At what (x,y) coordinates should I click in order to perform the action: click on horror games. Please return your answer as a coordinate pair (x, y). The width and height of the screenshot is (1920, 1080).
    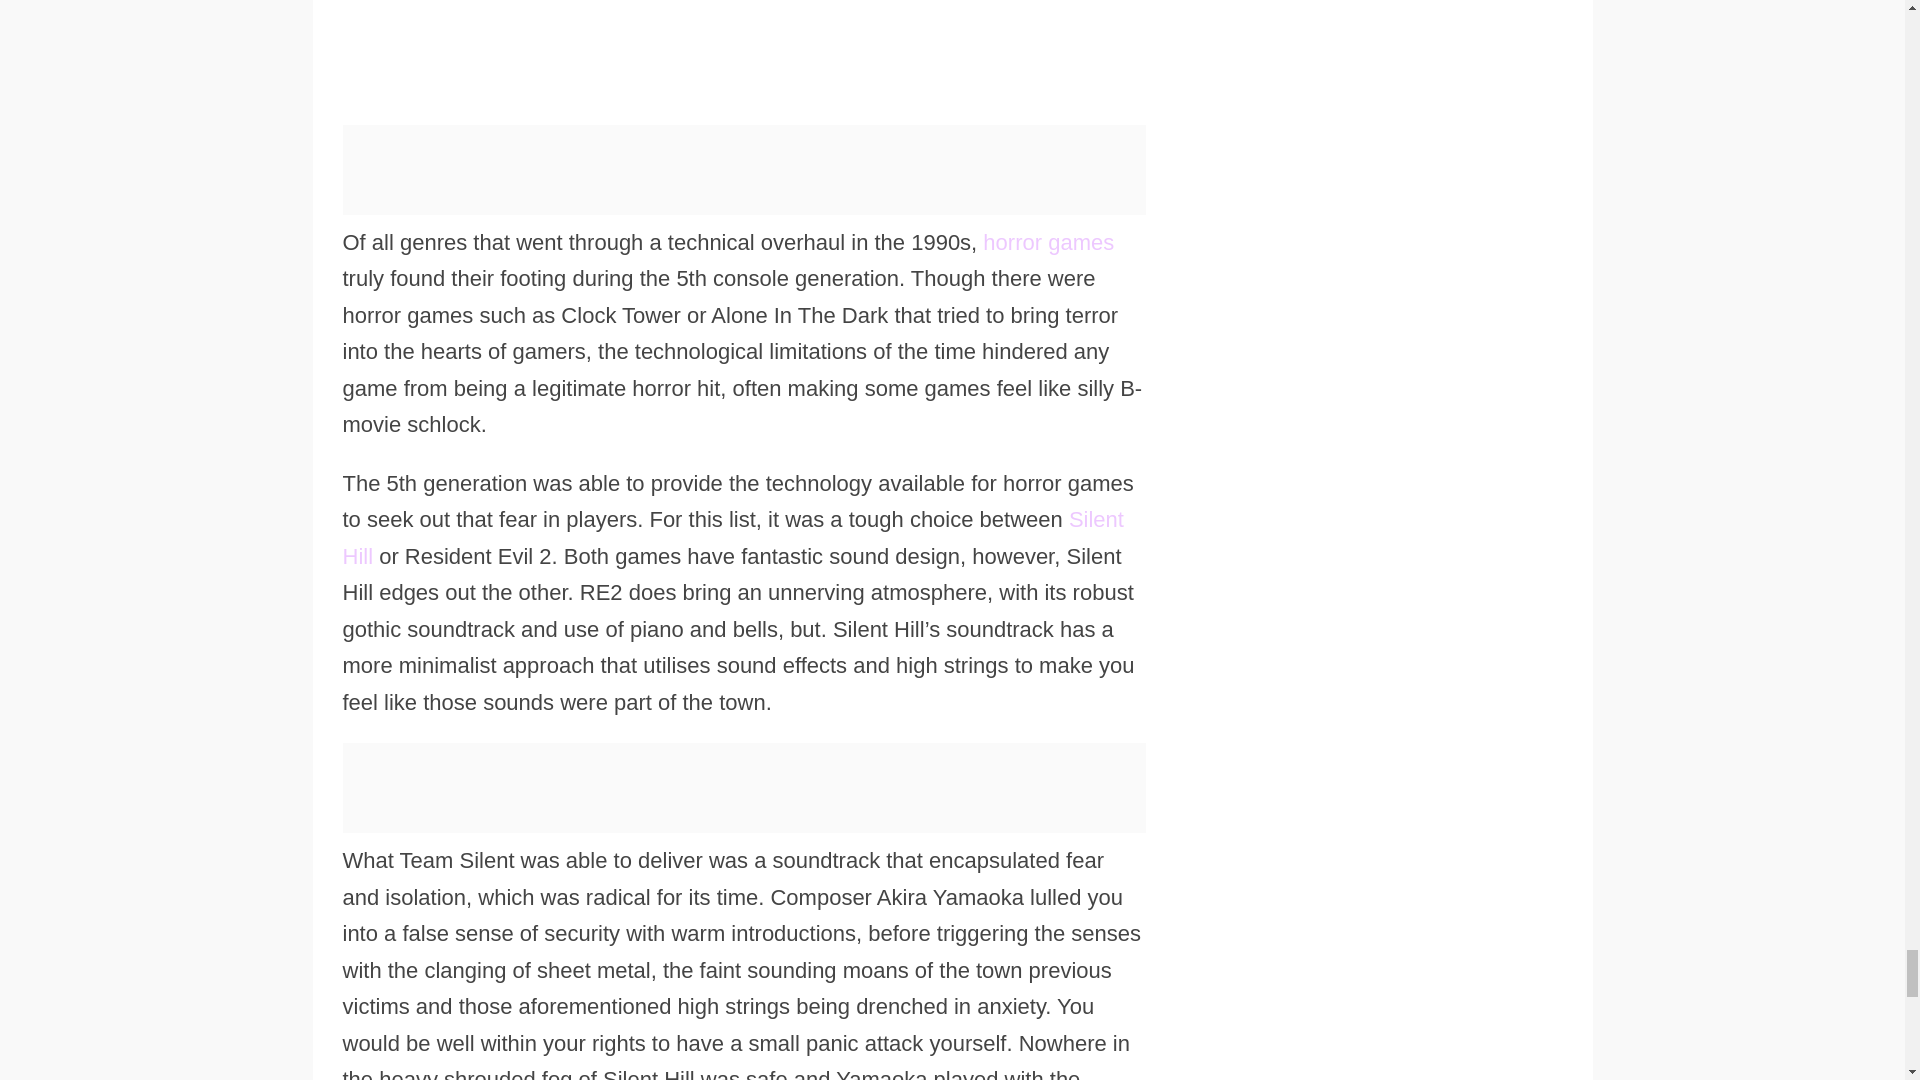
    Looking at the image, I should click on (1048, 242).